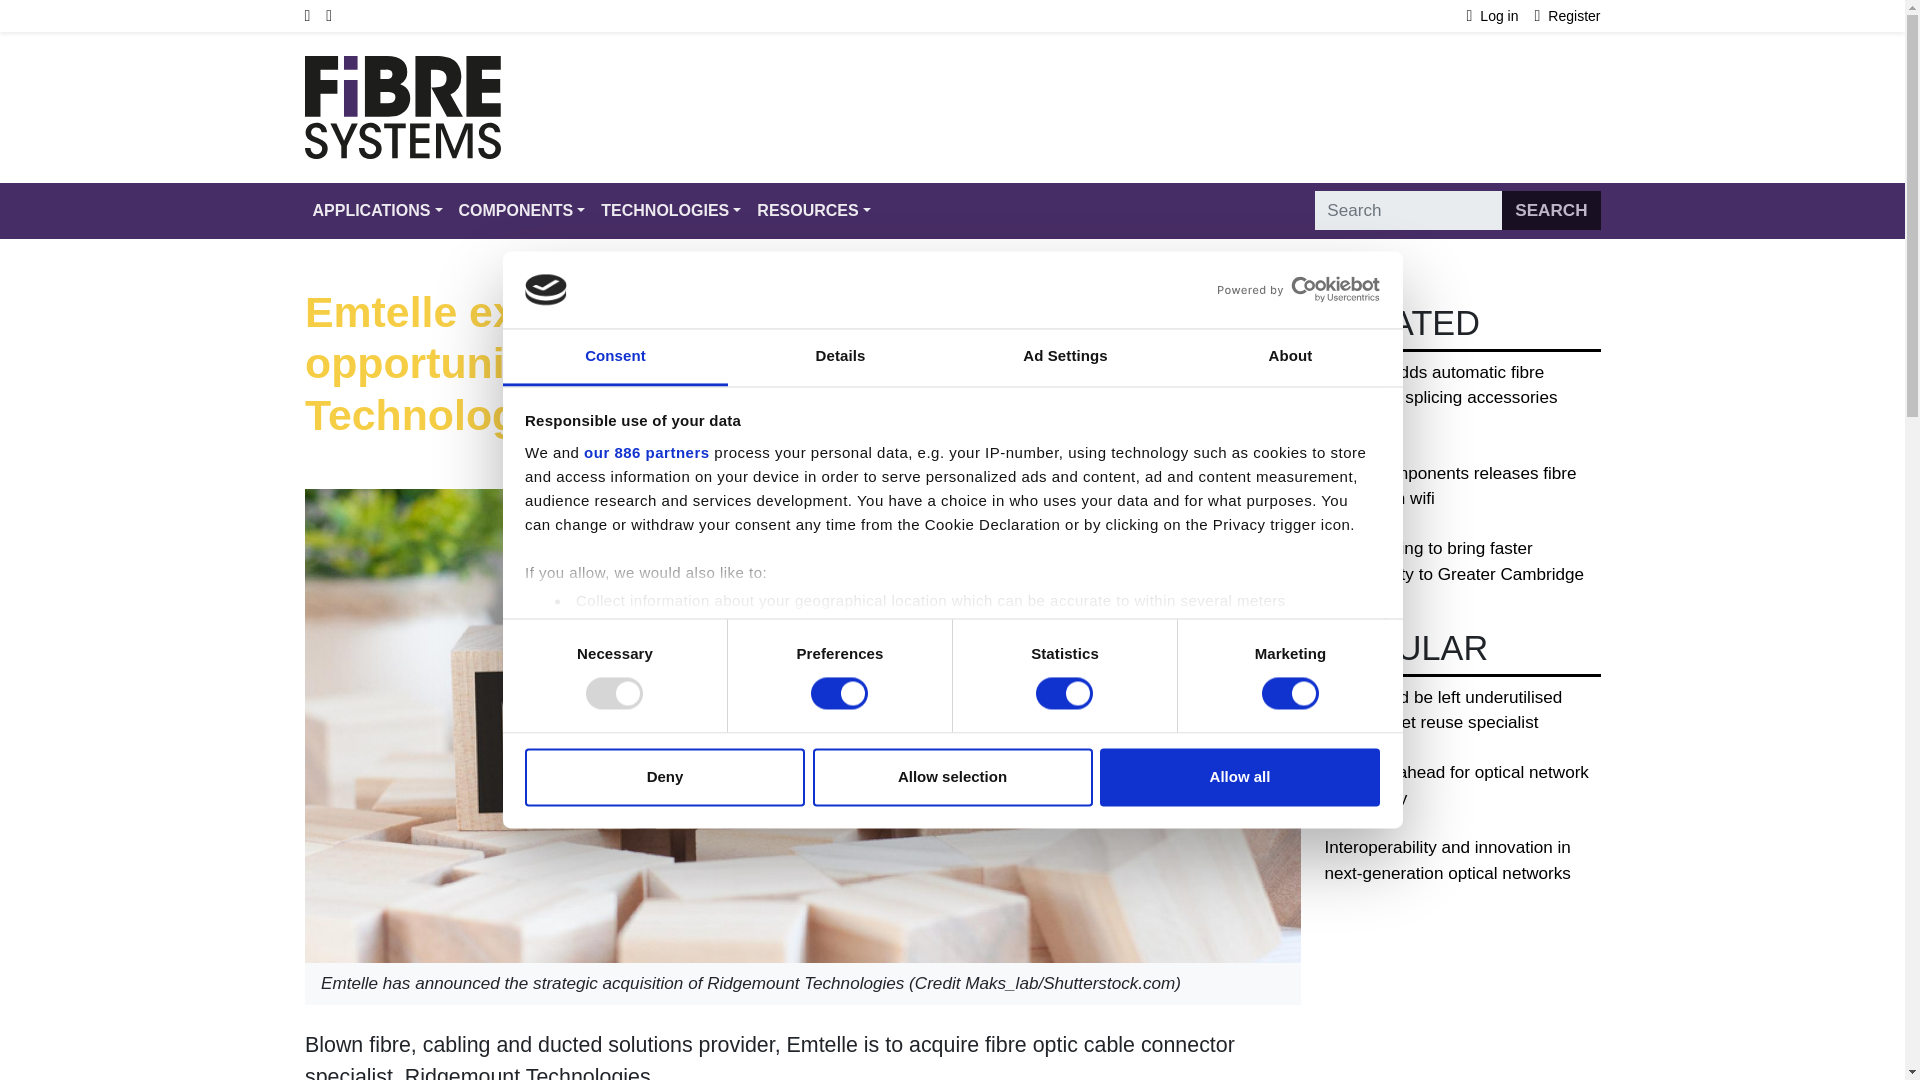 The height and width of the screenshot is (1080, 1920). What do you see at coordinates (614, 357) in the screenshot?
I see `Consent` at bounding box center [614, 357].